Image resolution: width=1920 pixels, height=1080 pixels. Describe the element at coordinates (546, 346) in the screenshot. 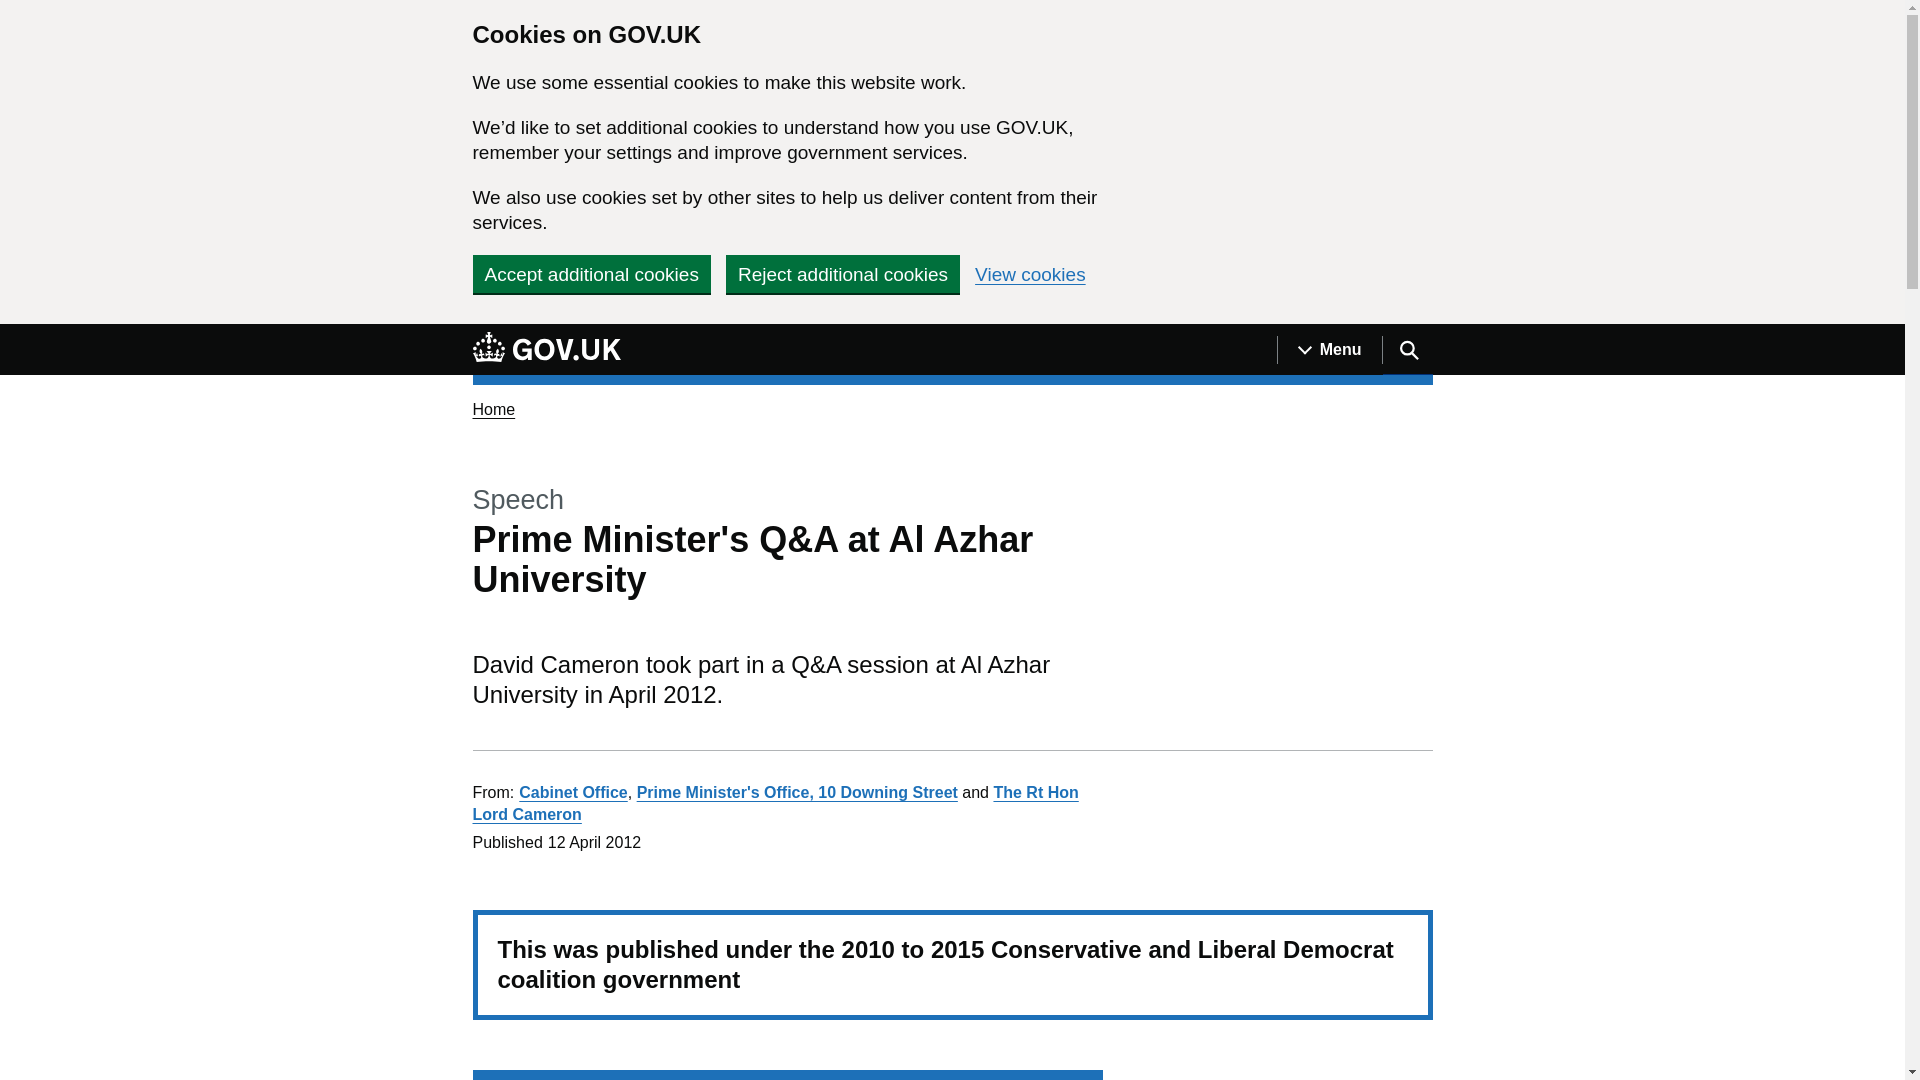

I see `GOV.UK` at that location.